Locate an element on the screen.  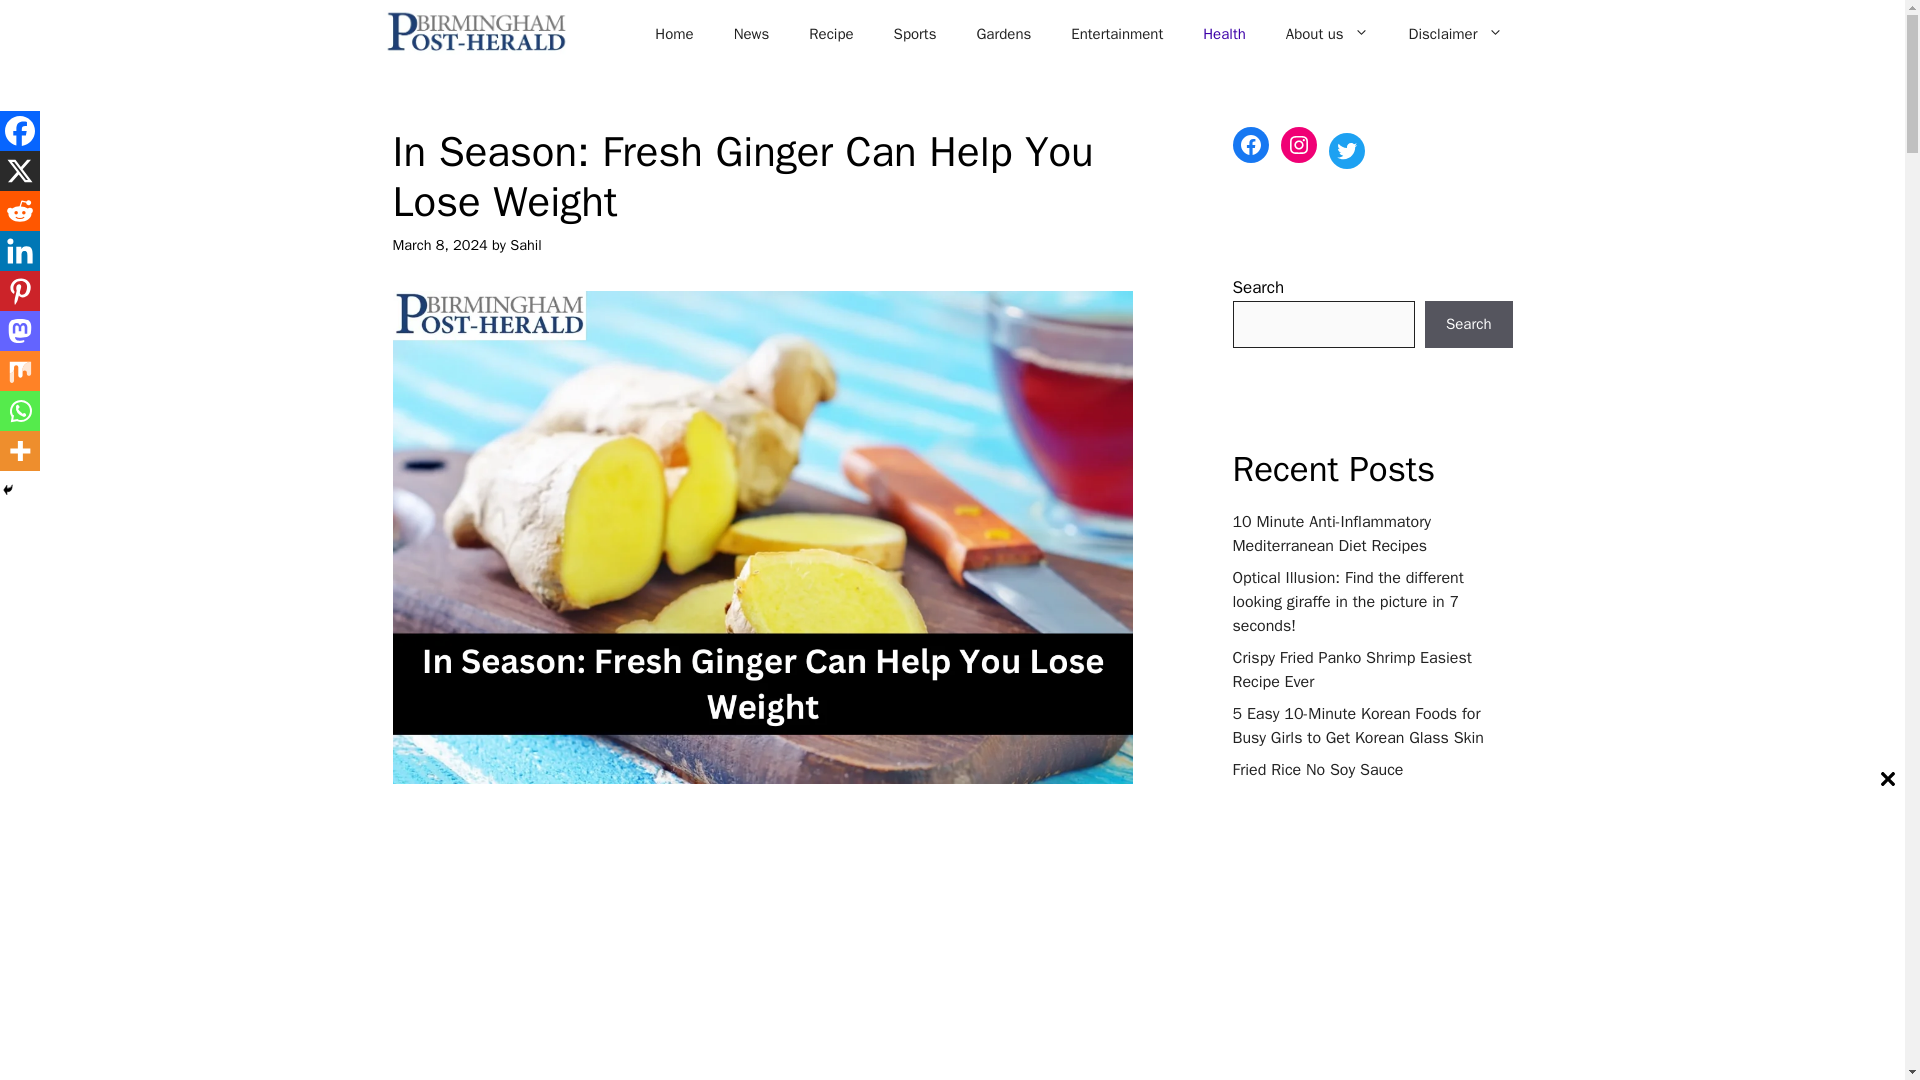
Sahil is located at coordinates (526, 244).